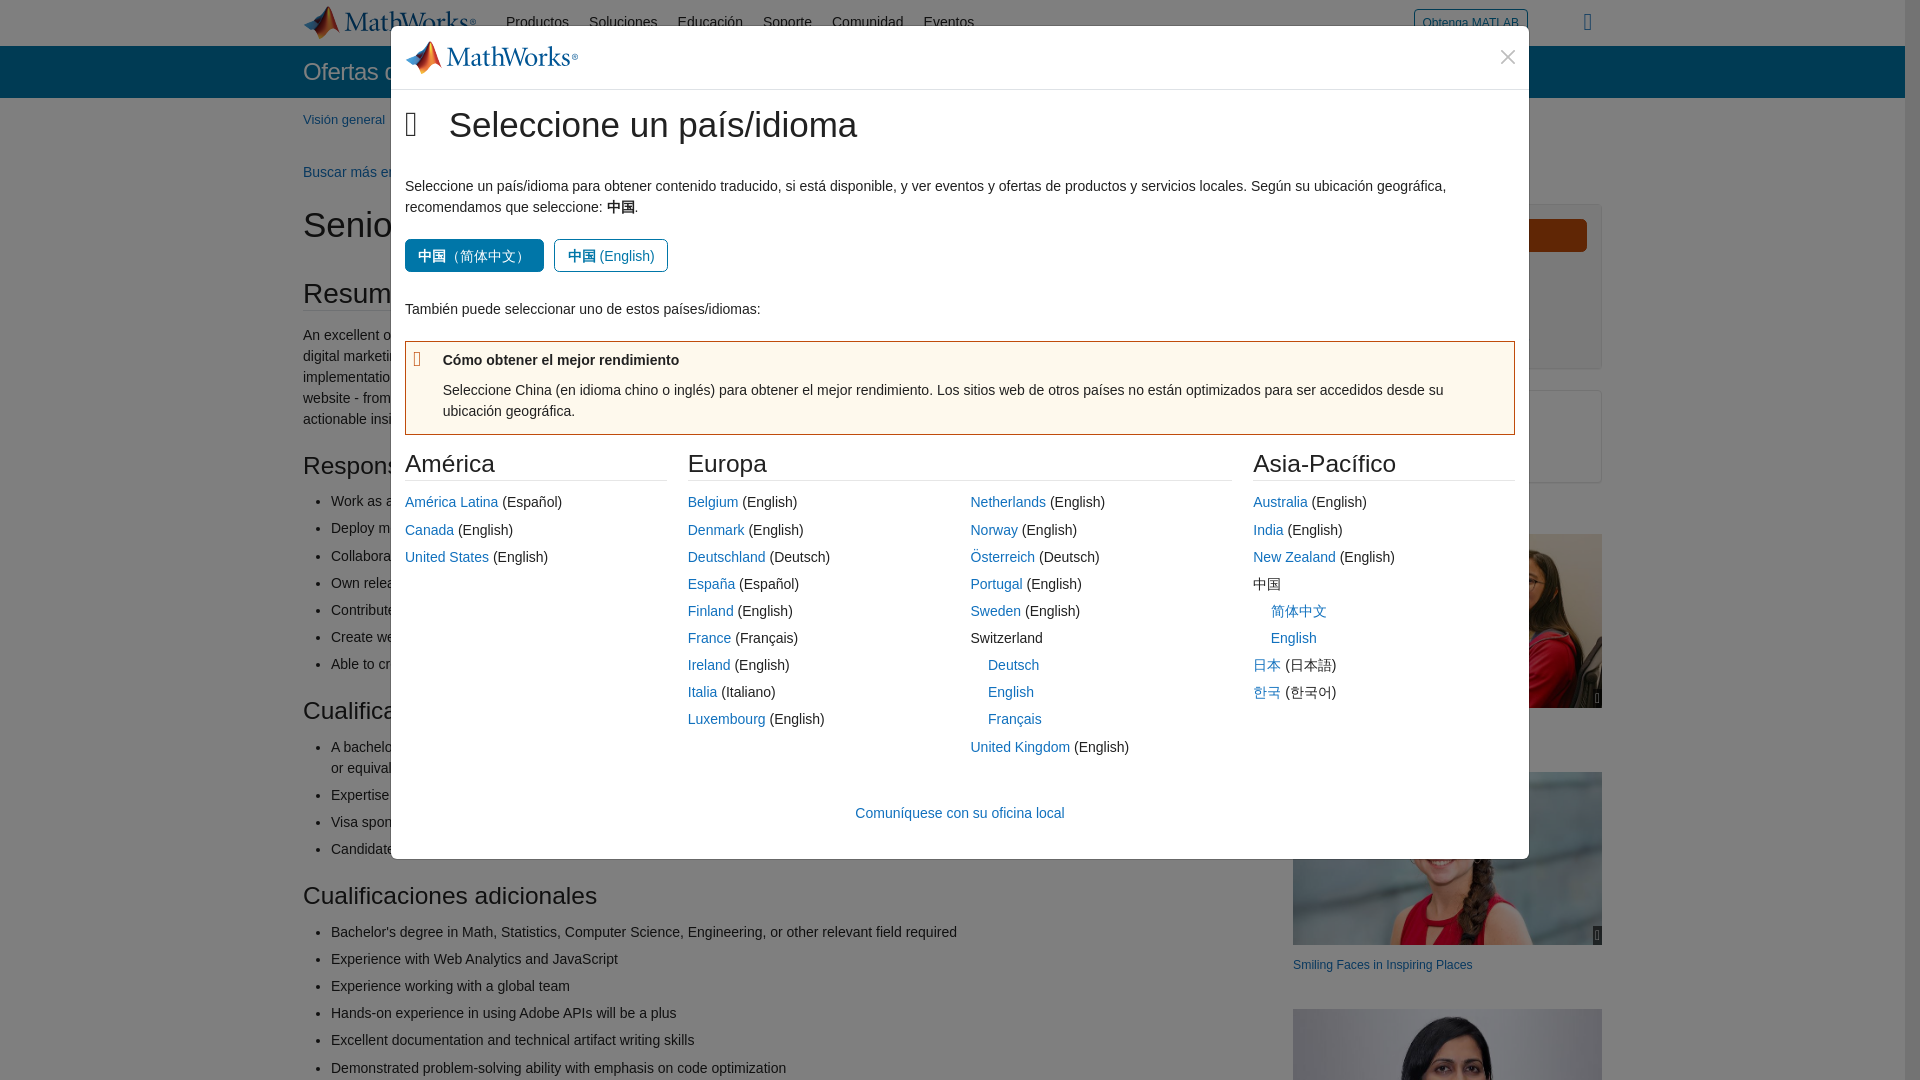  I want to click on Soporte, so click(786, 22).